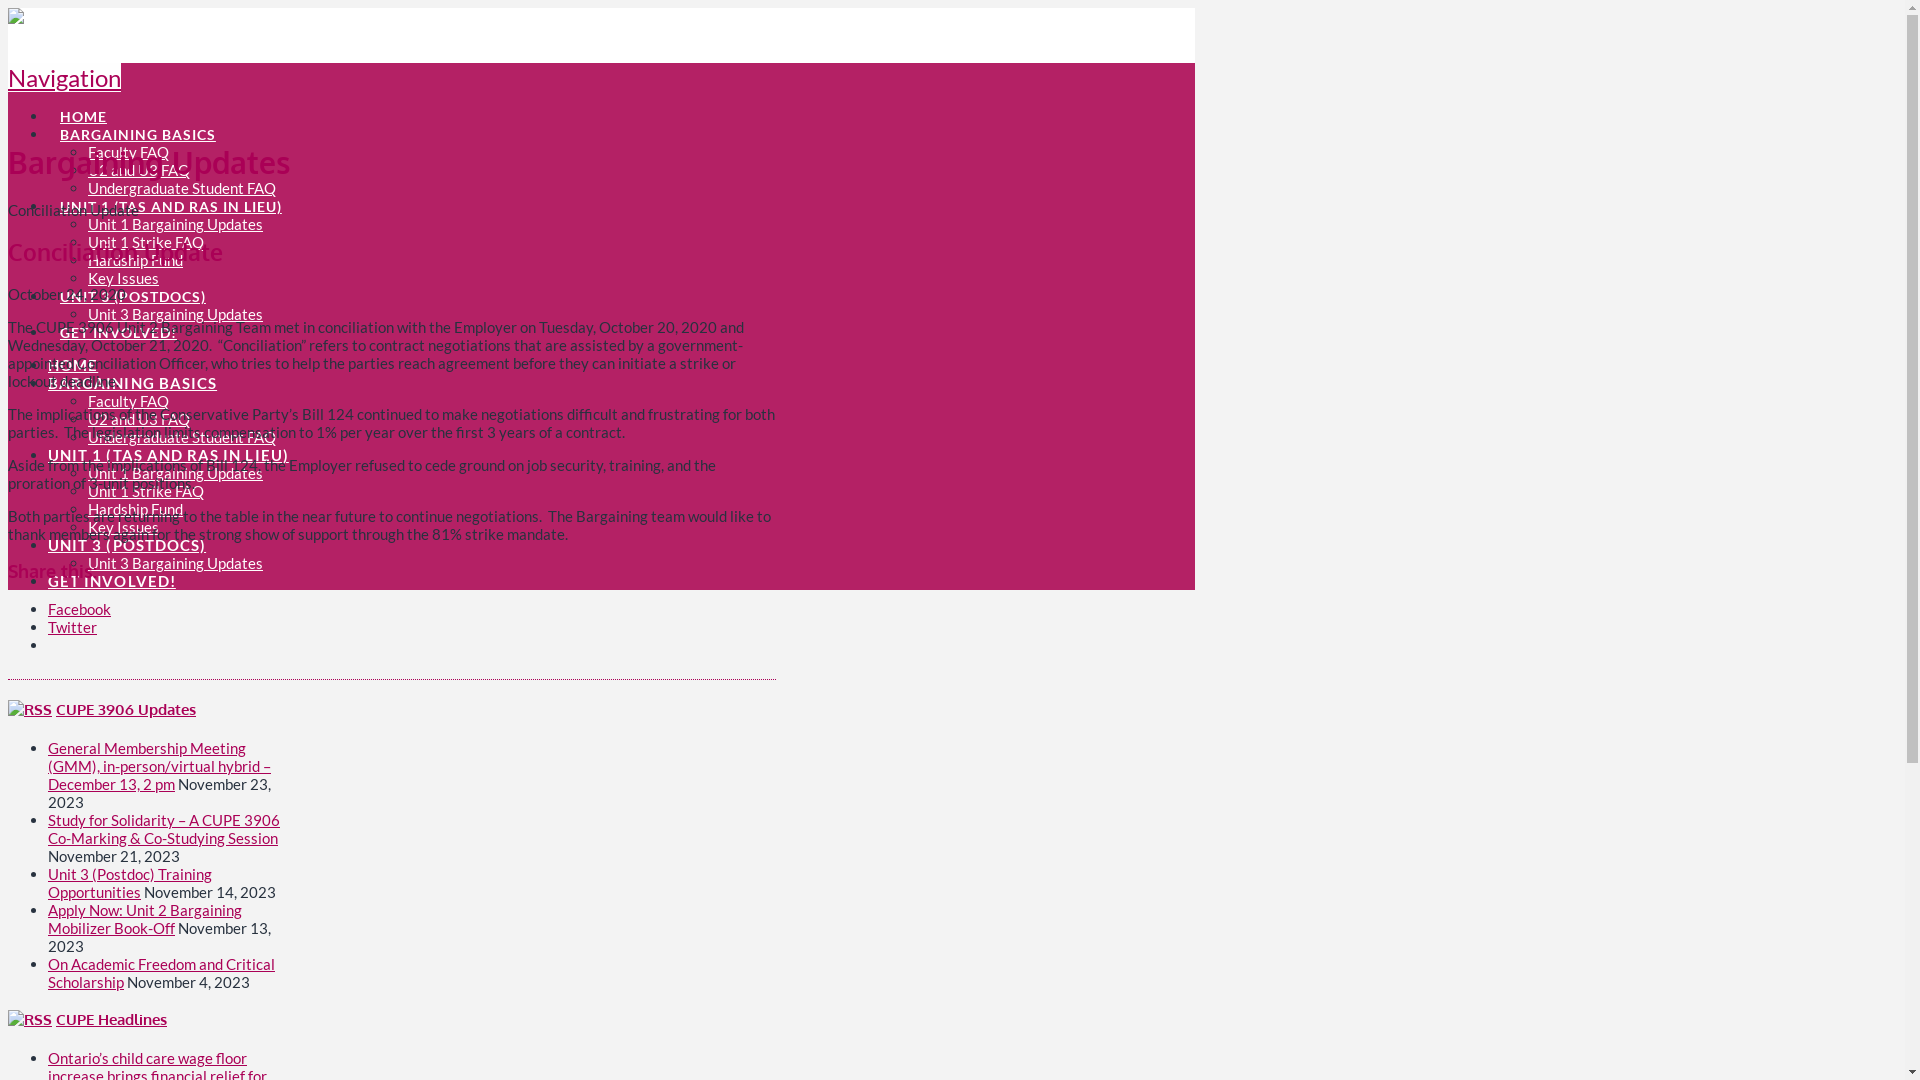  Describe the element at coordinates (139, 170) in the screenshot. I see `U2 and U3 FAQ` at that location.